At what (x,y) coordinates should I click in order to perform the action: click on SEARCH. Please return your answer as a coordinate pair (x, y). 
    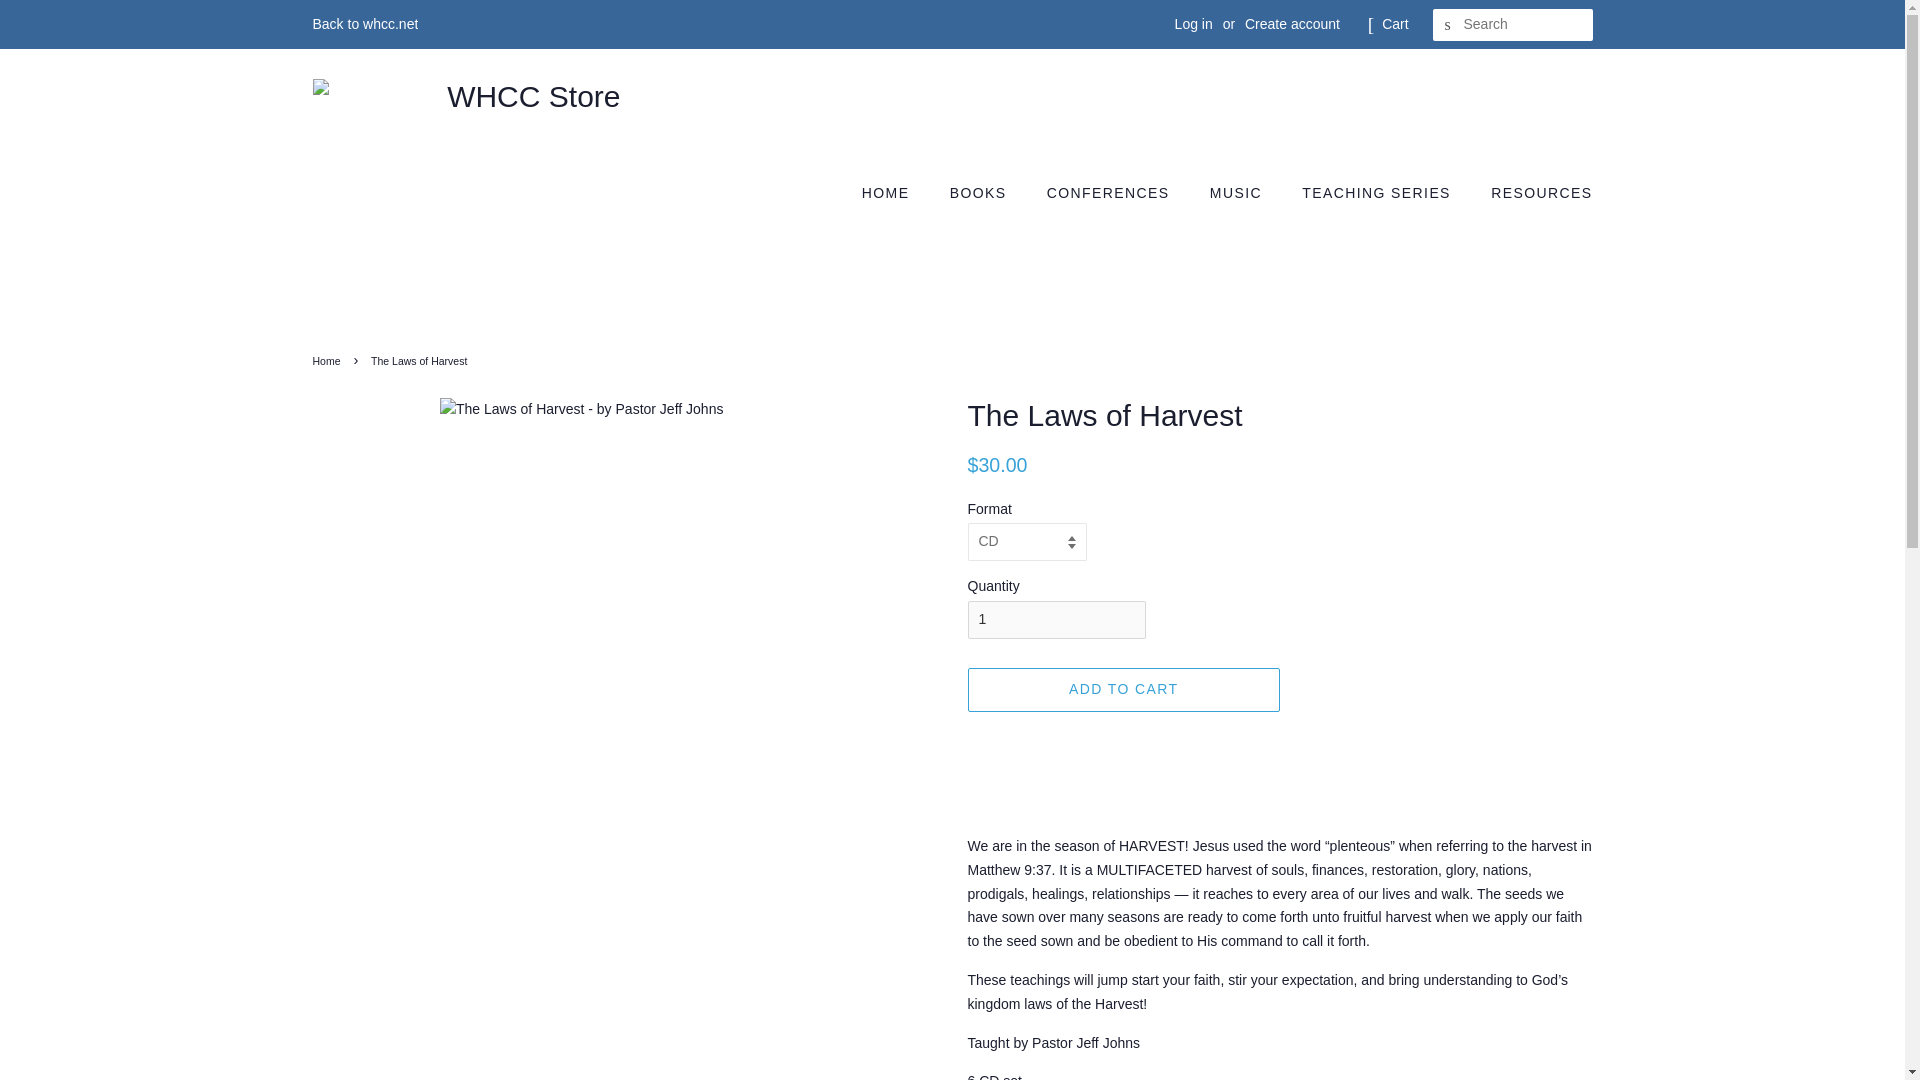
    Looking at the image, I should click on (1448, 25).